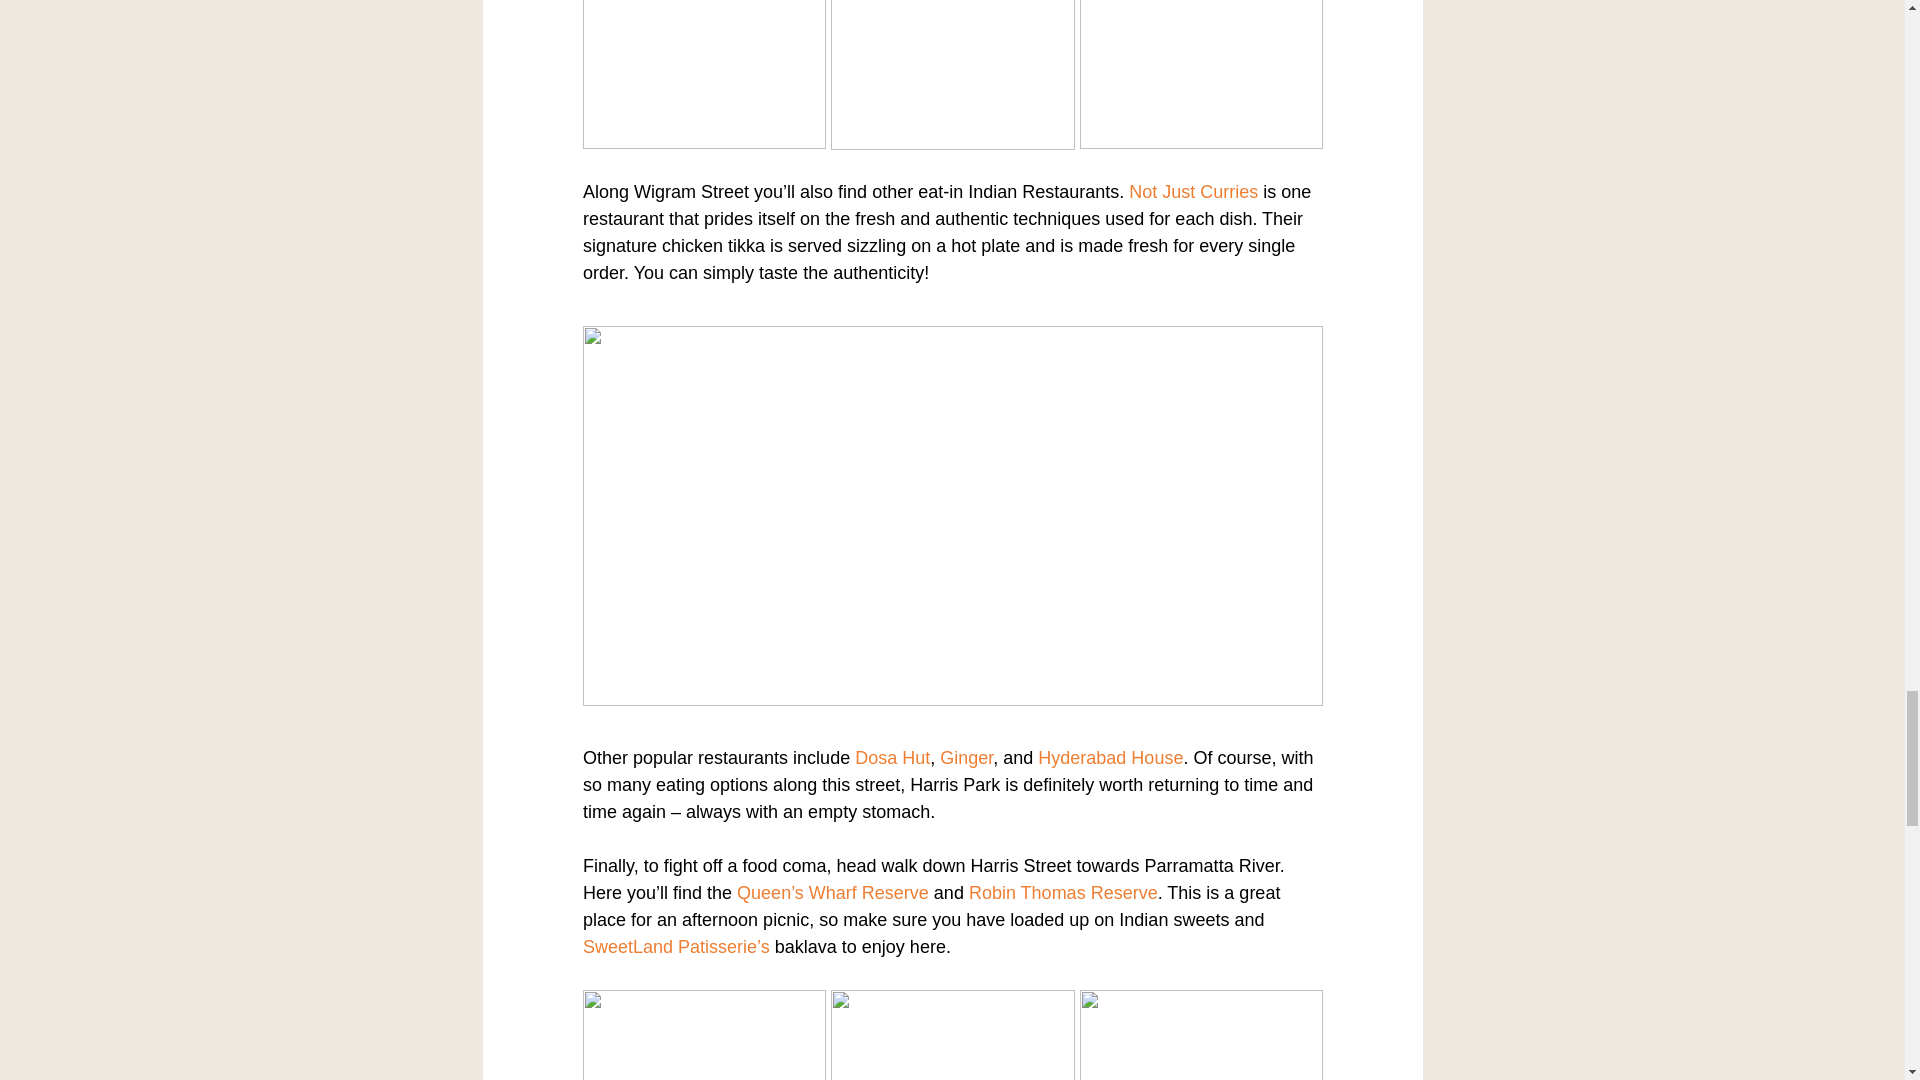 This screenshot has width=1920, height=1080. I want to click on Ginger, so click(966, 758).